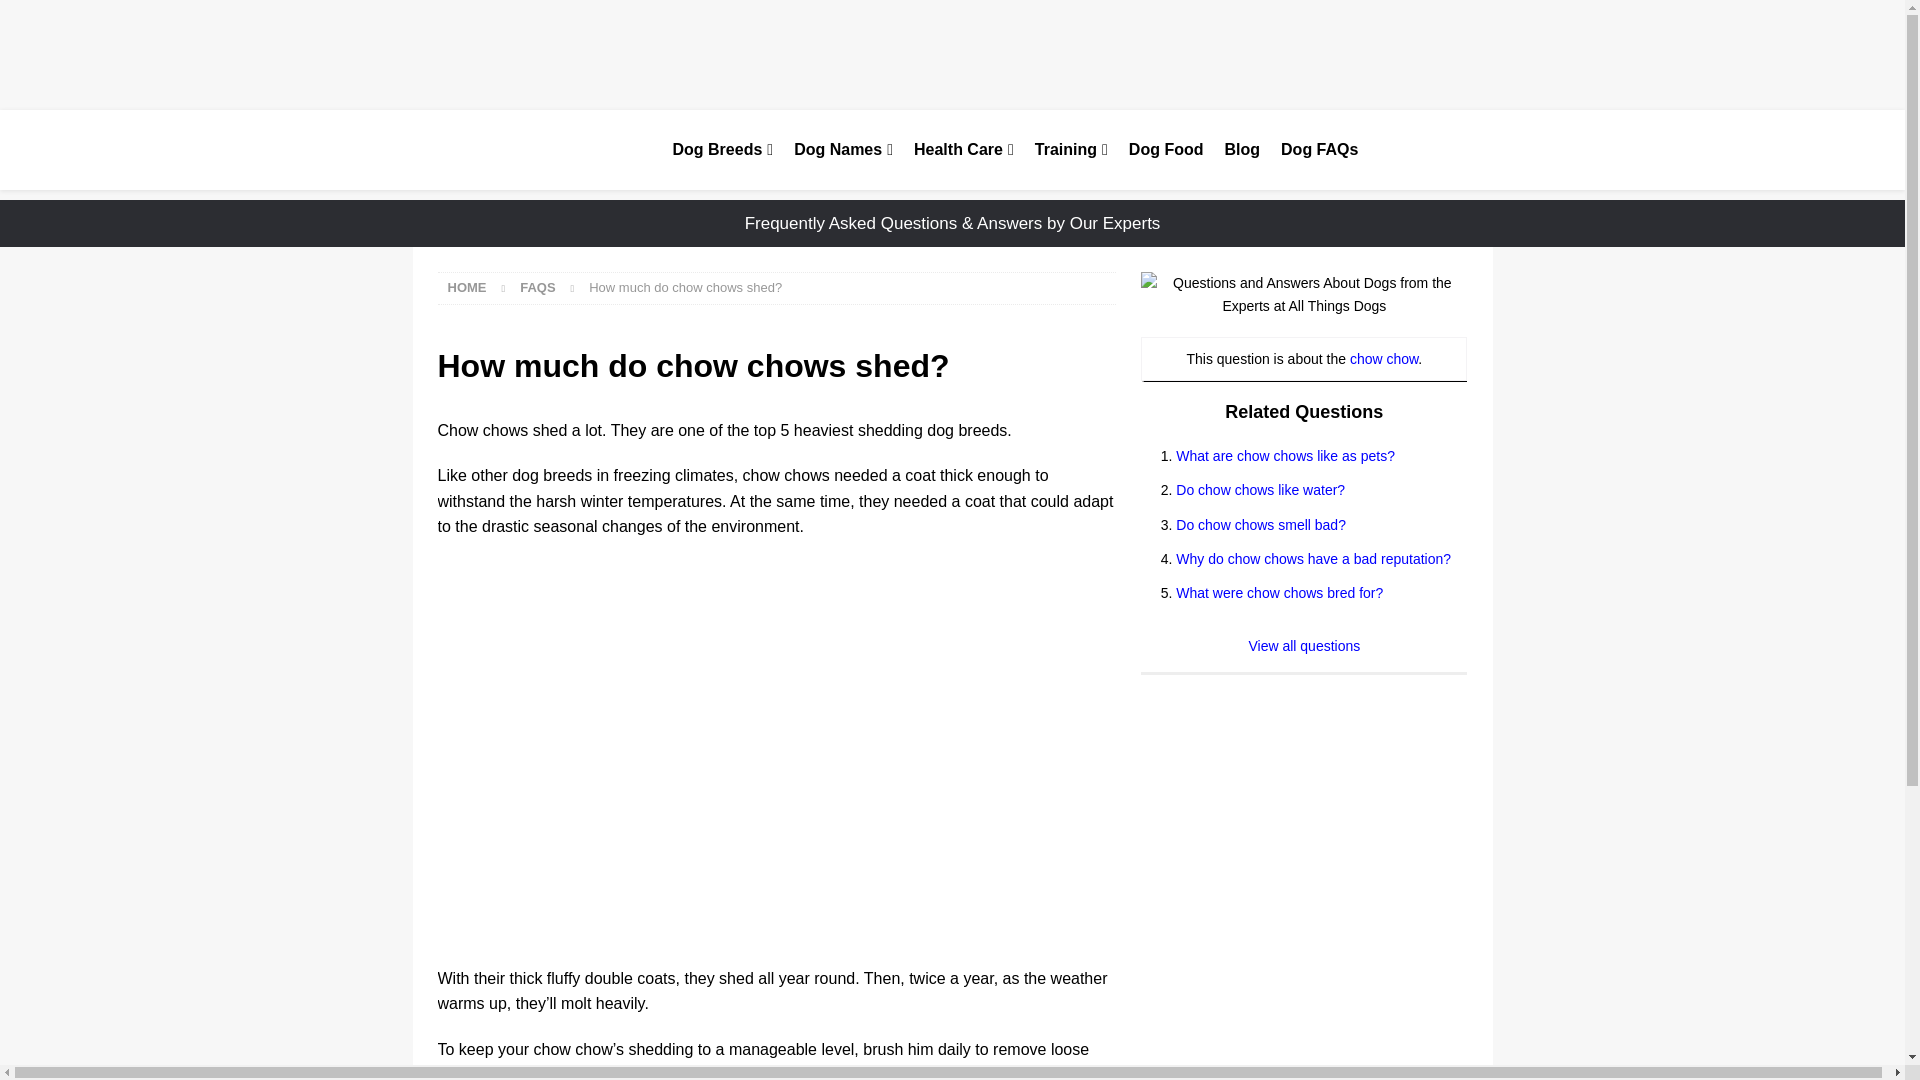 Image resolution: width=1920 pixels, height=1080 pixels. Describe the element at coordinates (962, 150) in the screenshot. I see `Health Care` at that location.